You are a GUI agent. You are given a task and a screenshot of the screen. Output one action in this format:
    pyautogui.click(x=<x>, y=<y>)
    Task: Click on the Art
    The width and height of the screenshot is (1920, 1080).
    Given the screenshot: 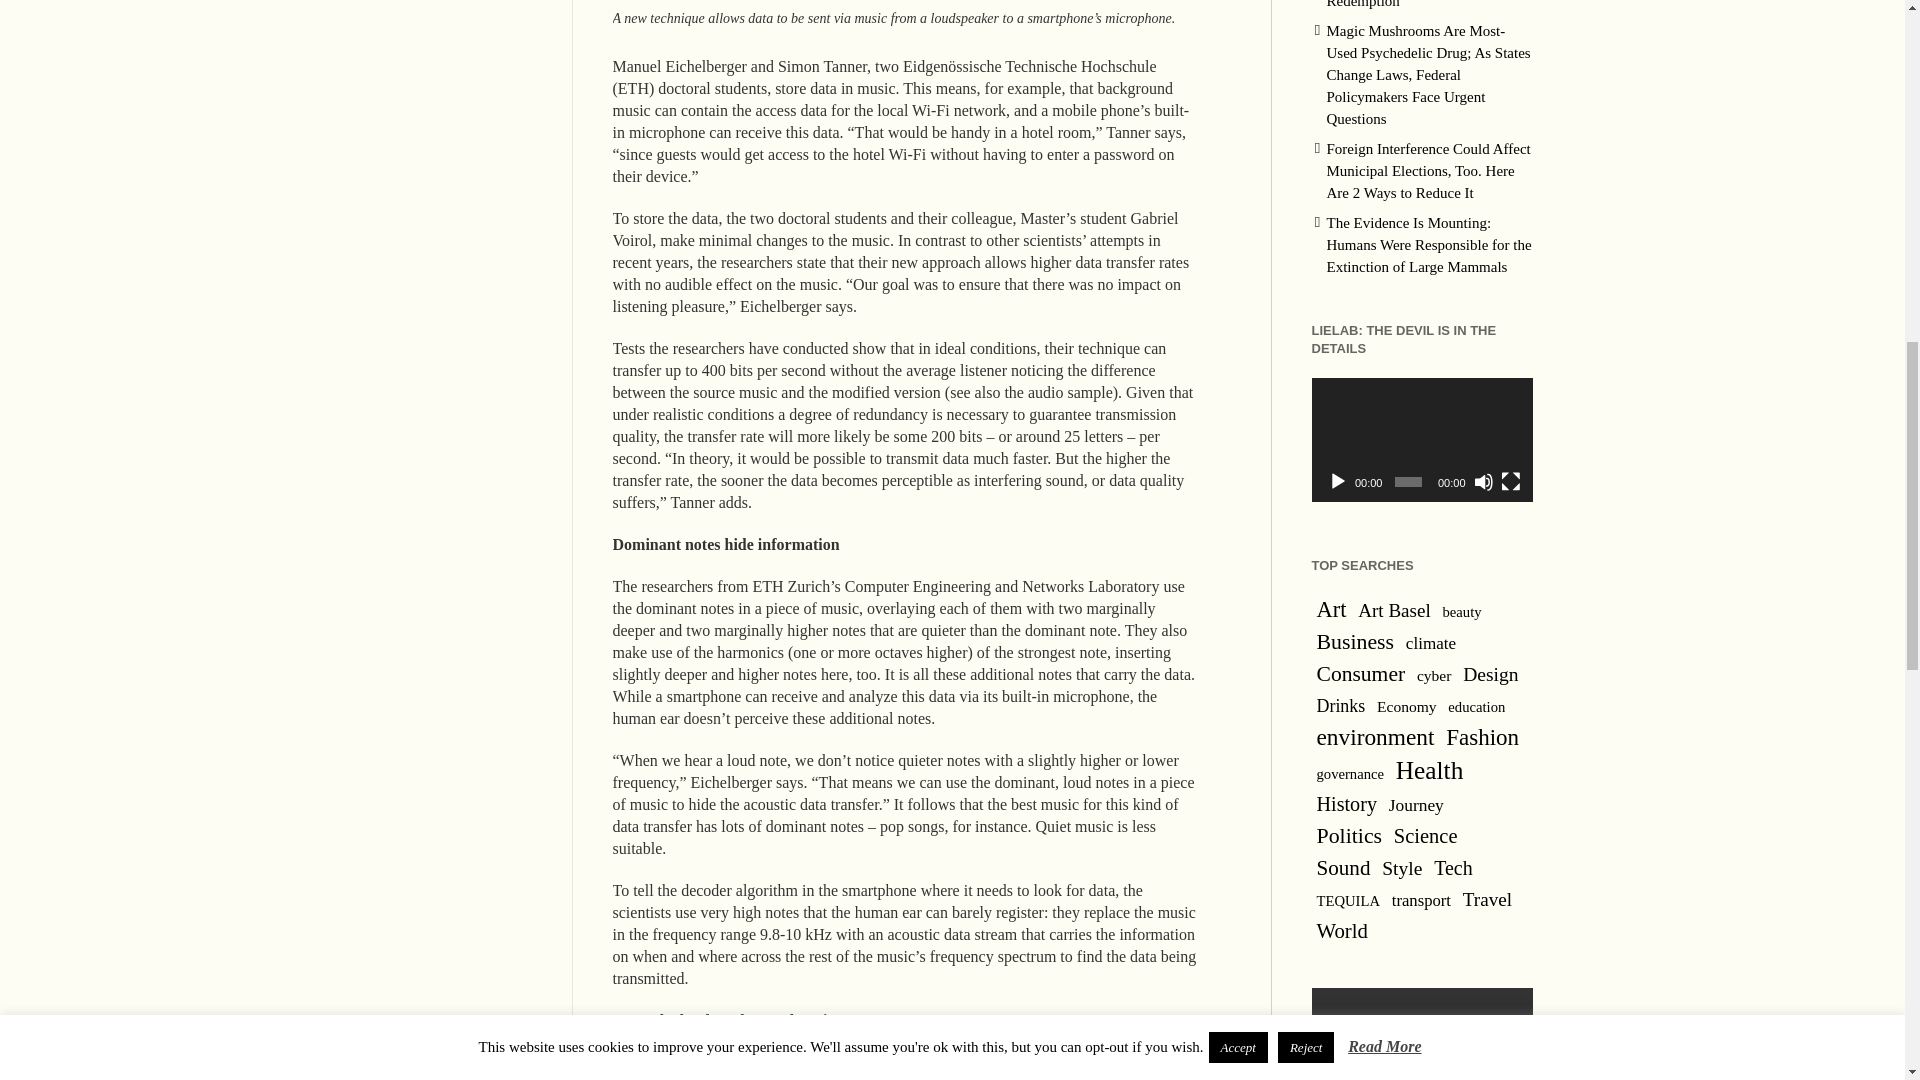 What is the action you would take?
    pyautogui.click(x=1330, y=610)
    